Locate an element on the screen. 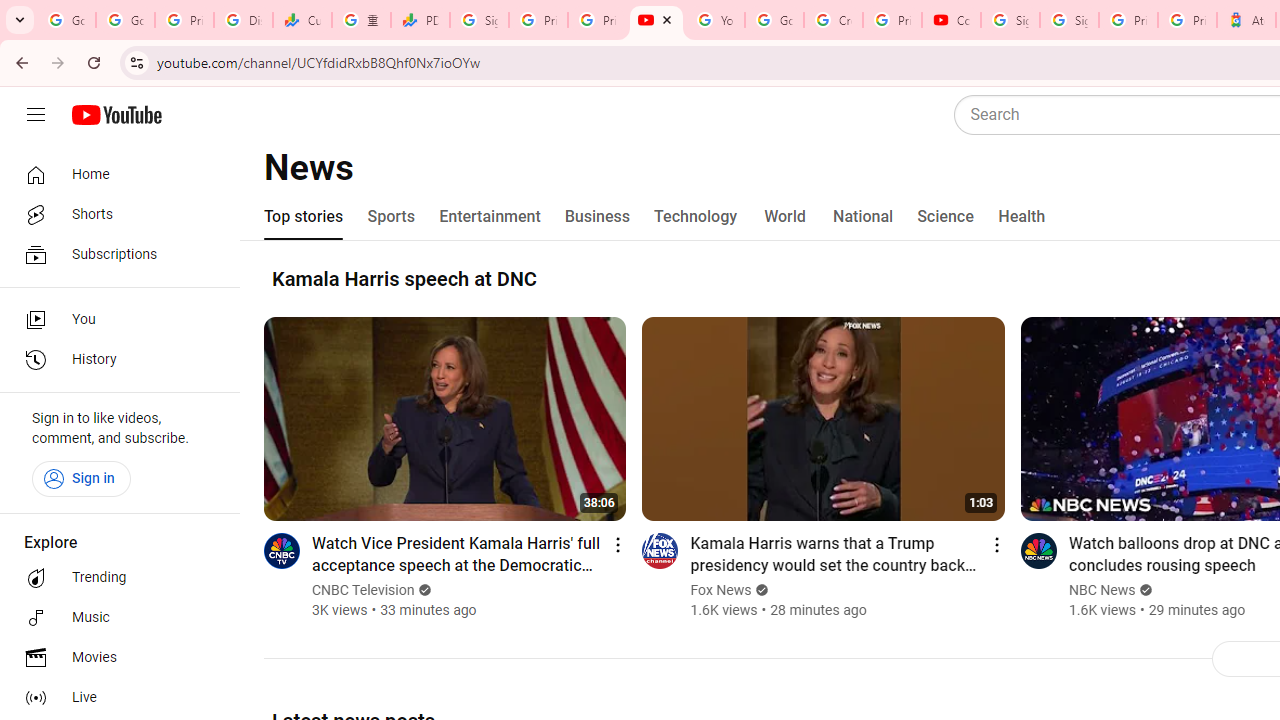 The height and width of the screenshot is (720, 1280). Music is located at coordinates (114, 618).